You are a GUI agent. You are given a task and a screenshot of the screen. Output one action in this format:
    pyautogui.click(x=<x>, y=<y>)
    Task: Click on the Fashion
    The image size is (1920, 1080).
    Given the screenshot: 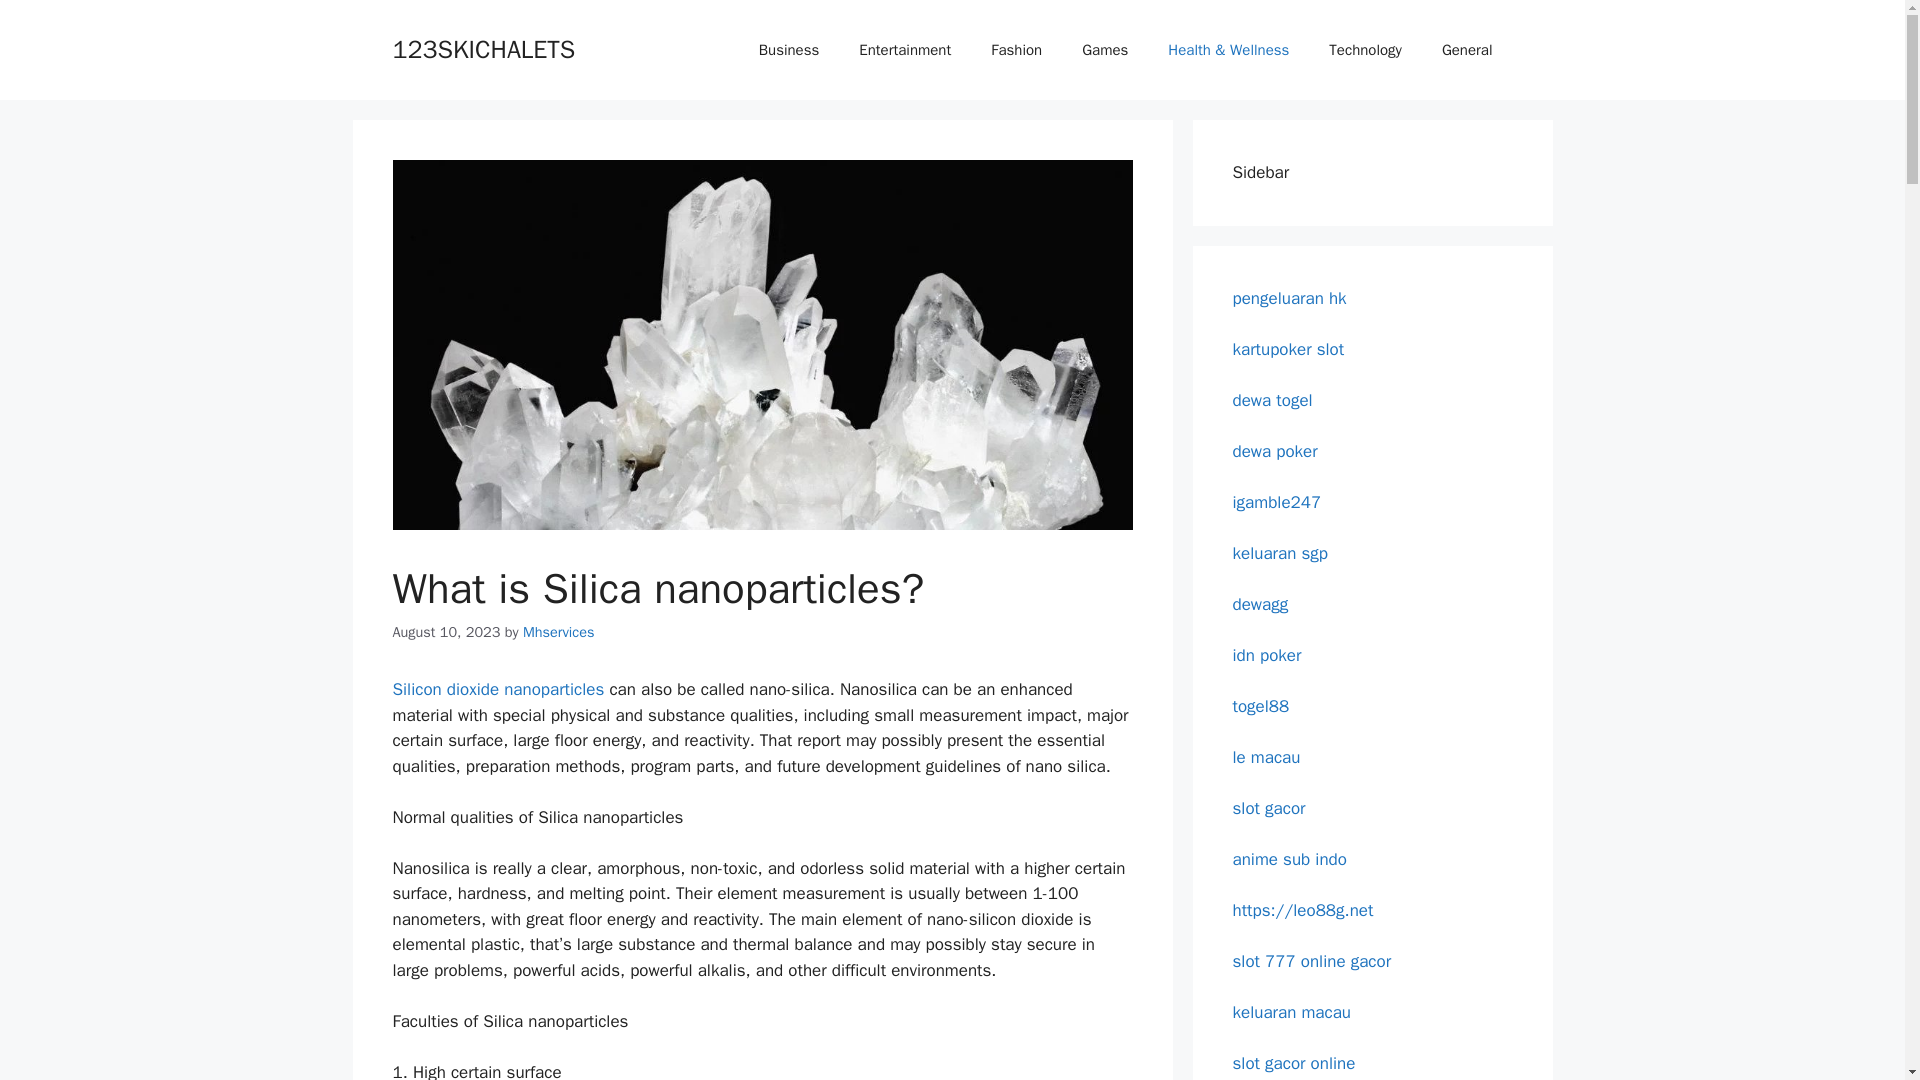 What is the action you would take?
    pyautogui.click(x=1016, y=50)
    